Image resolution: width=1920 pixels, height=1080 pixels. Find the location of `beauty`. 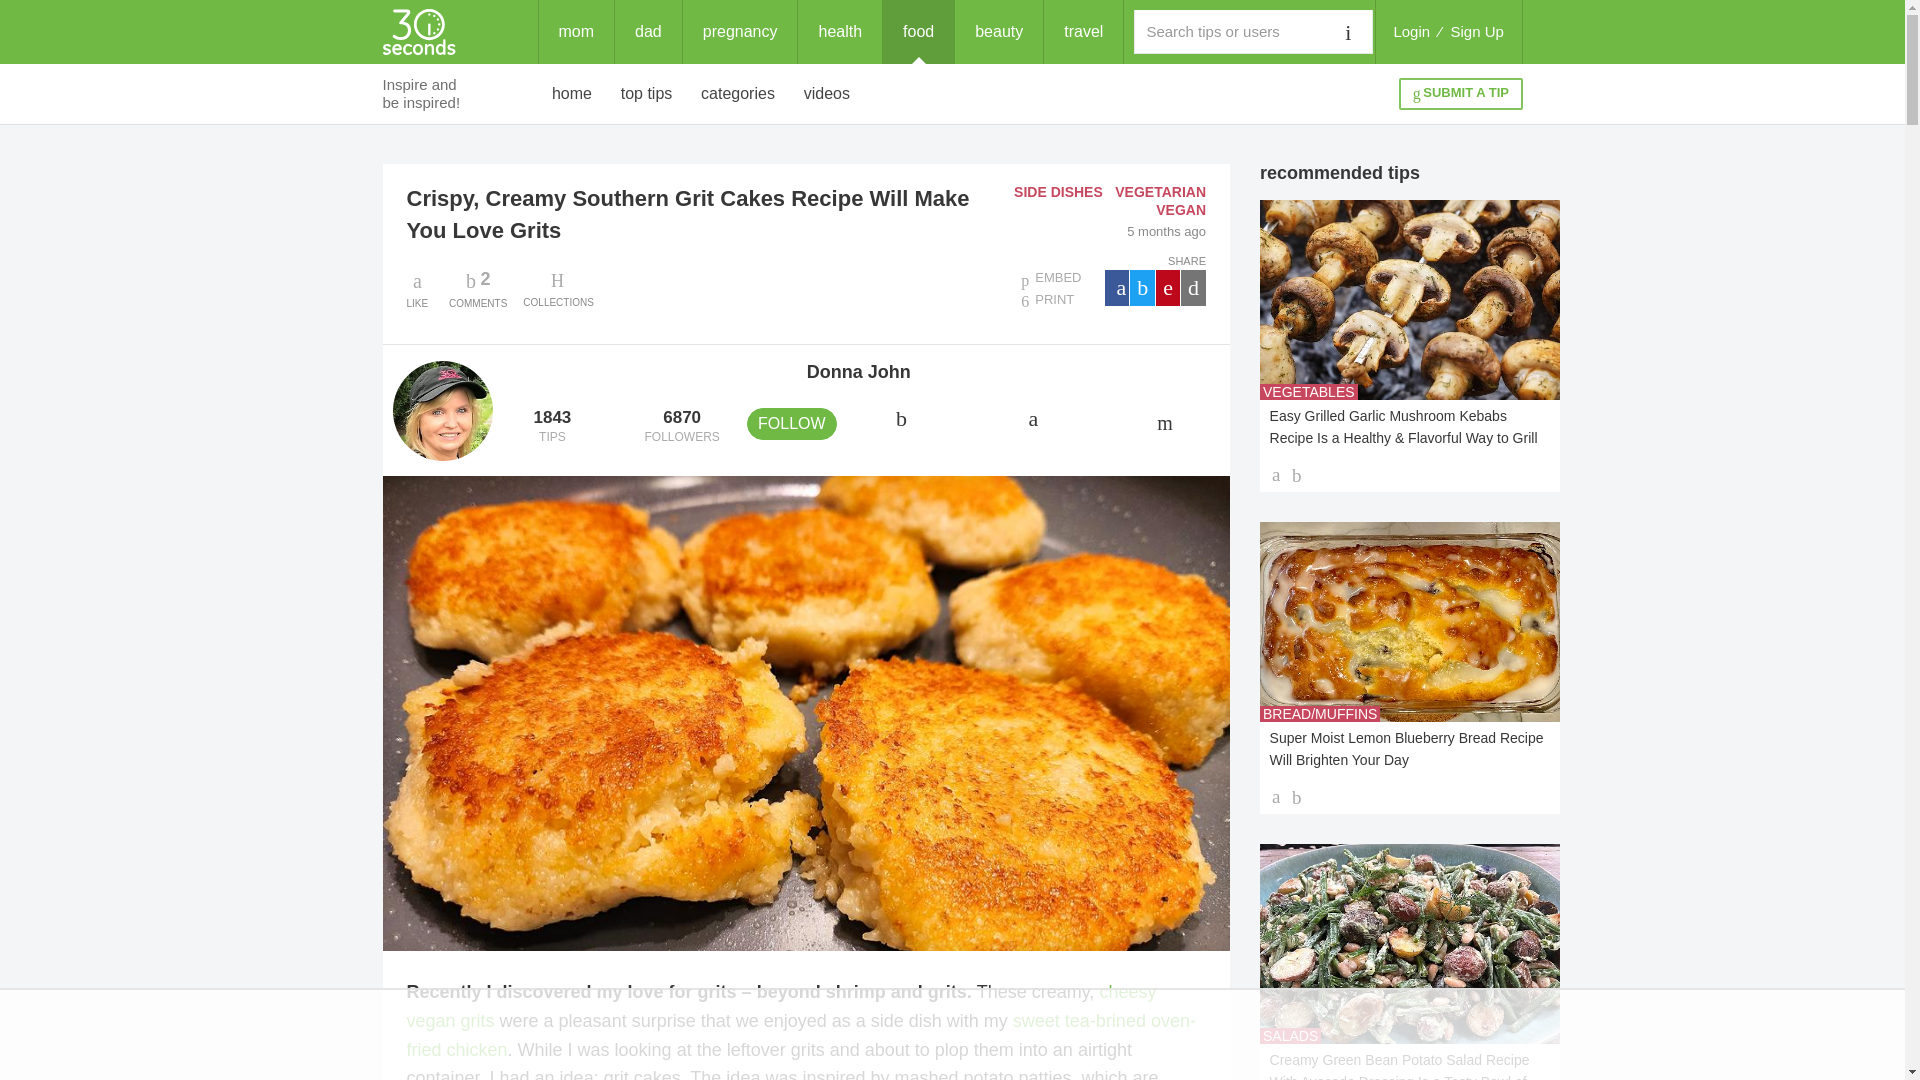

beauty is located at coordinates (998, 32).